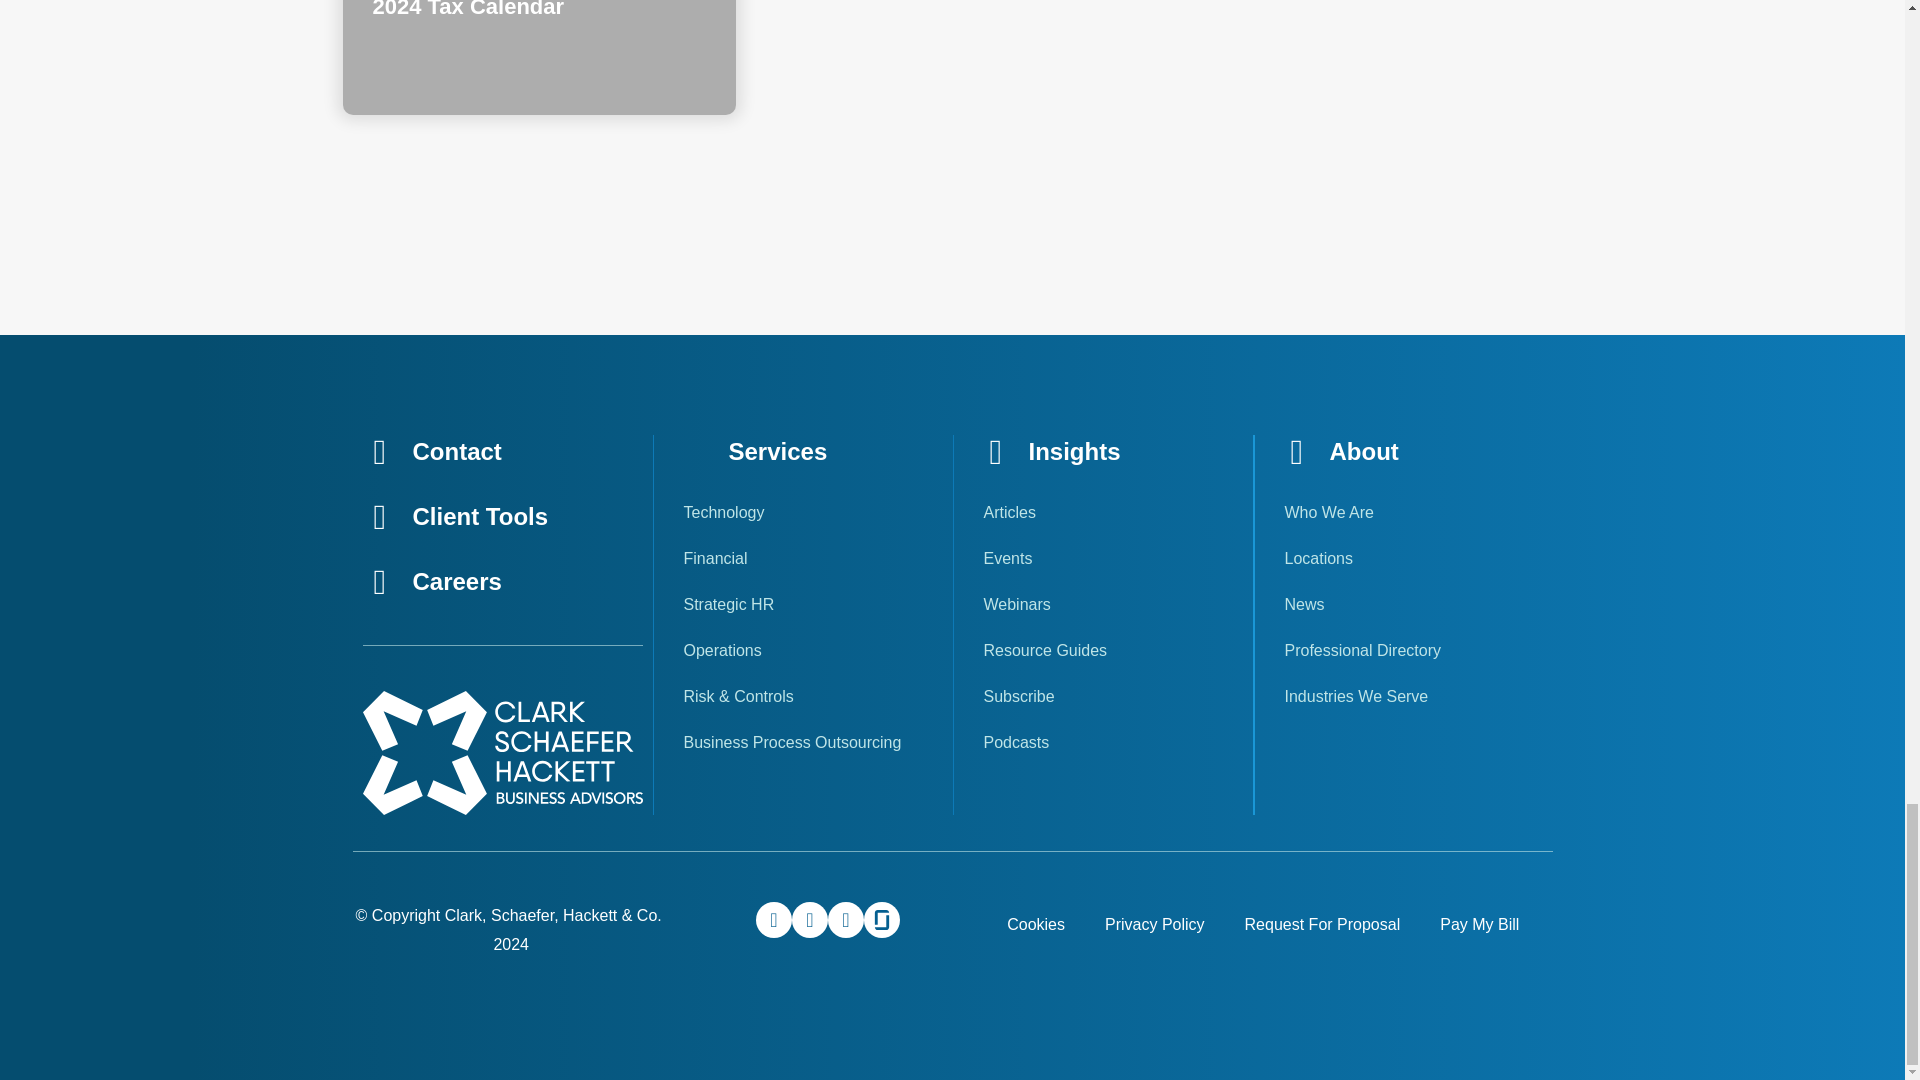 The width and height of the screenshot is (1920, 1080). What do you see at coordinates (480, 516) in the screenshot?
I see `Client Tools` at bounding box center [480, 516].